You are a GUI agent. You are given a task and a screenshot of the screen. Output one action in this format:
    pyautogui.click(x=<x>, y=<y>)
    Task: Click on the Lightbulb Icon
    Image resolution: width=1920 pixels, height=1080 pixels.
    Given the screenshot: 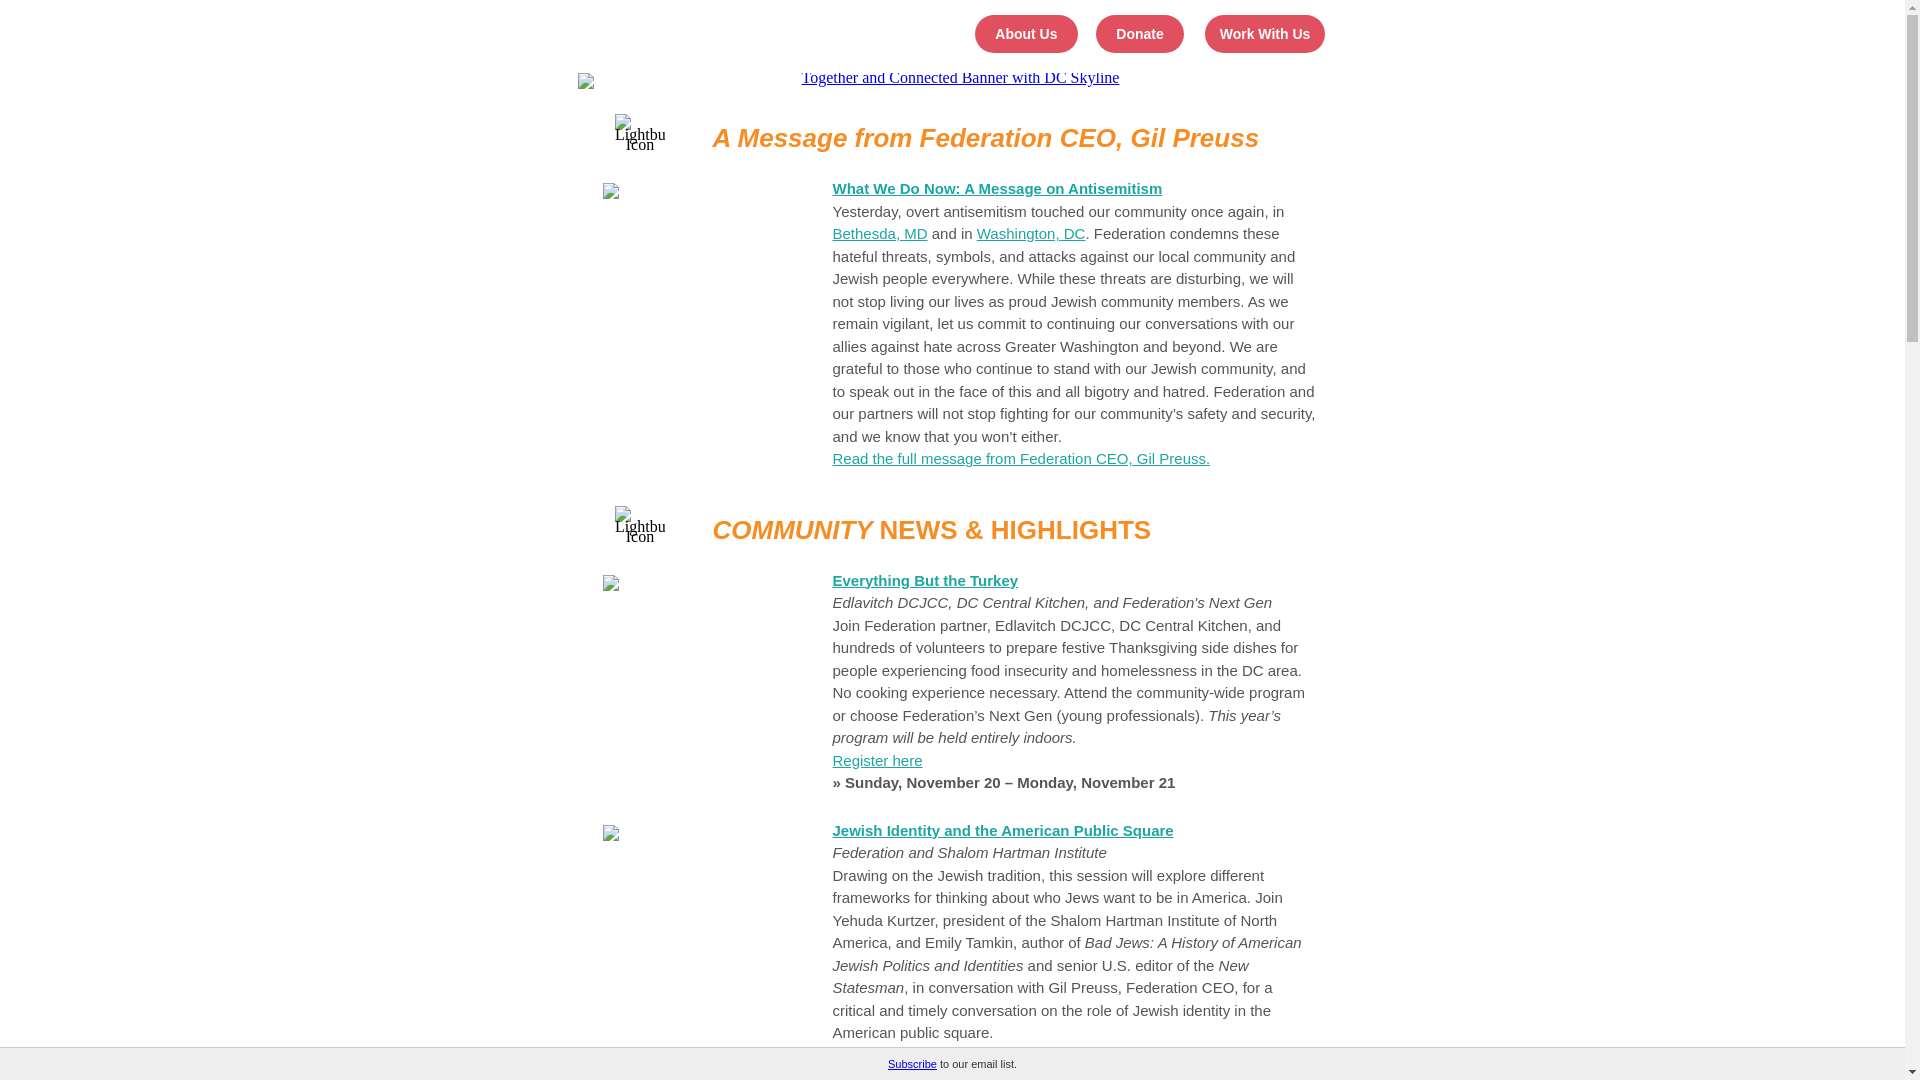 What is the action you would take?
    pyautogui.click(x=639, y=132)
    